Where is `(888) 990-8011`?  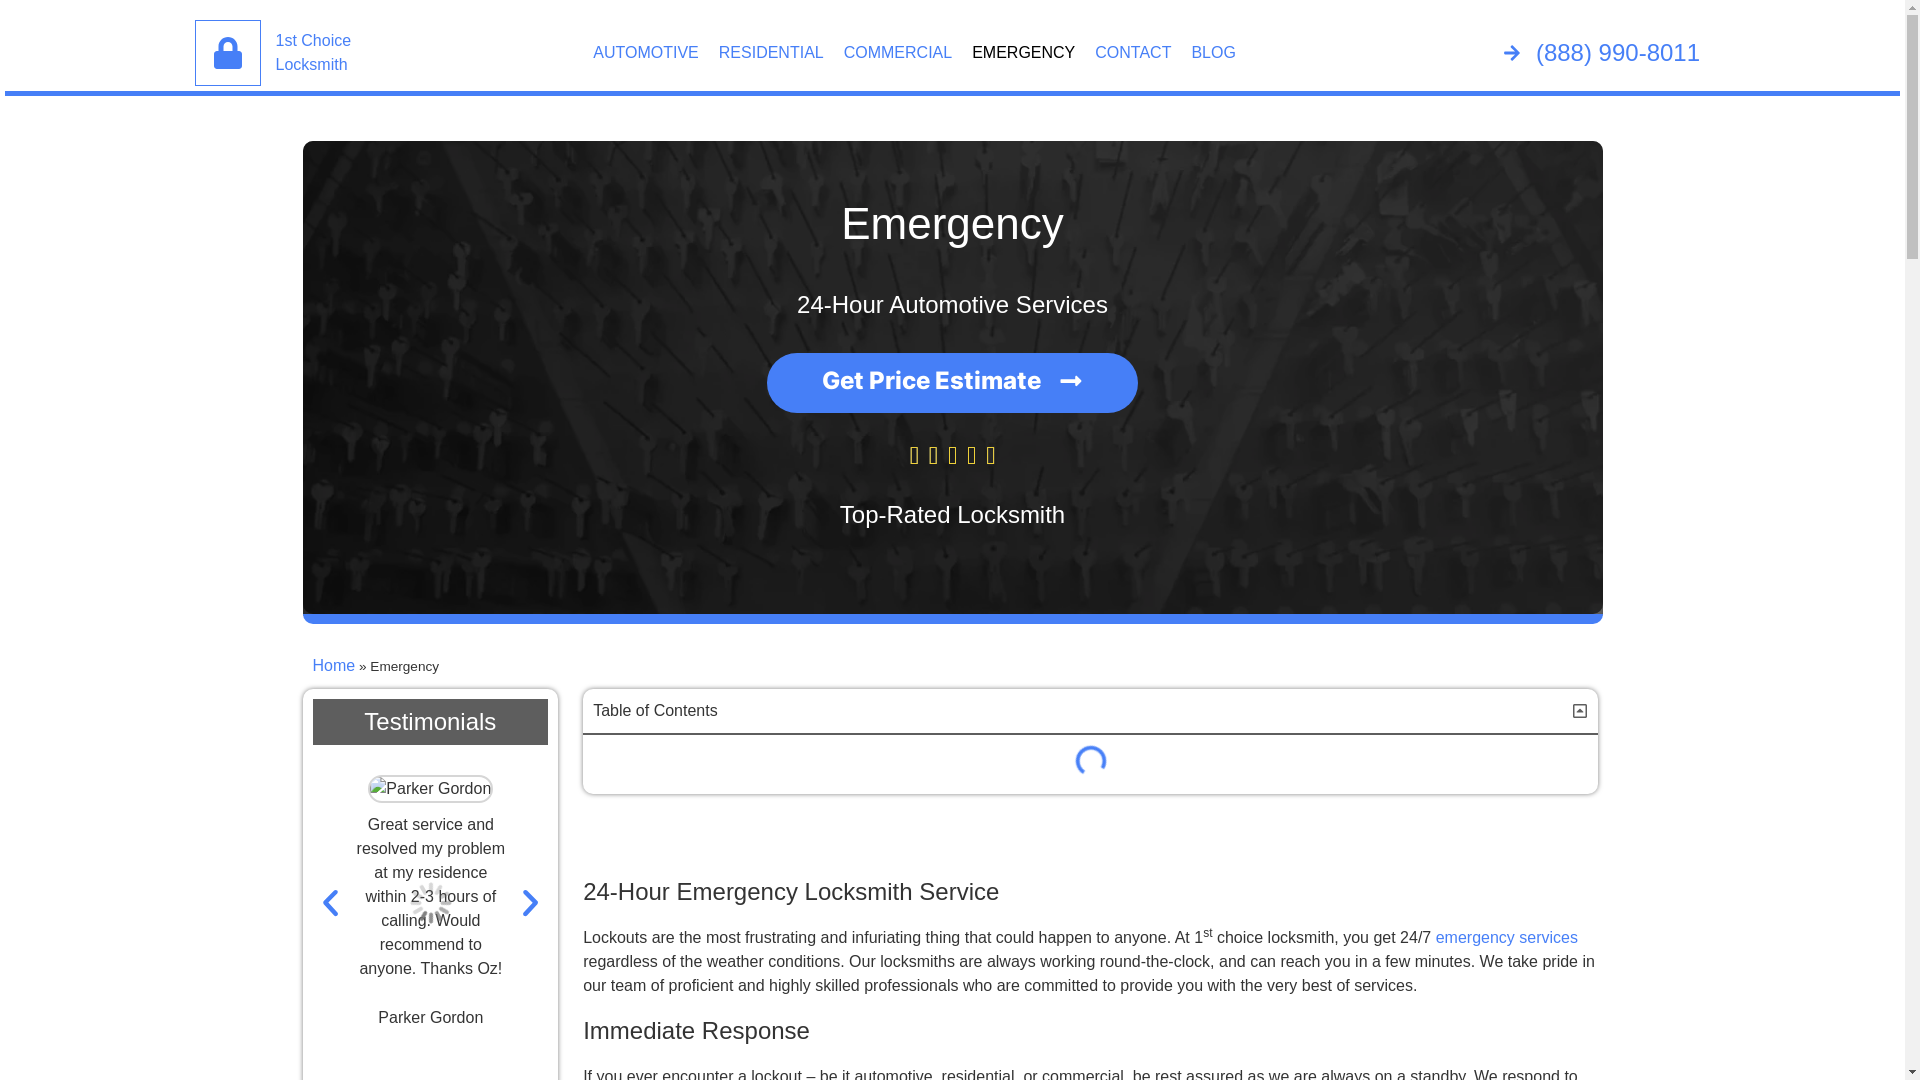
(888) 990-8011 is located at coordinates (1602, 53).